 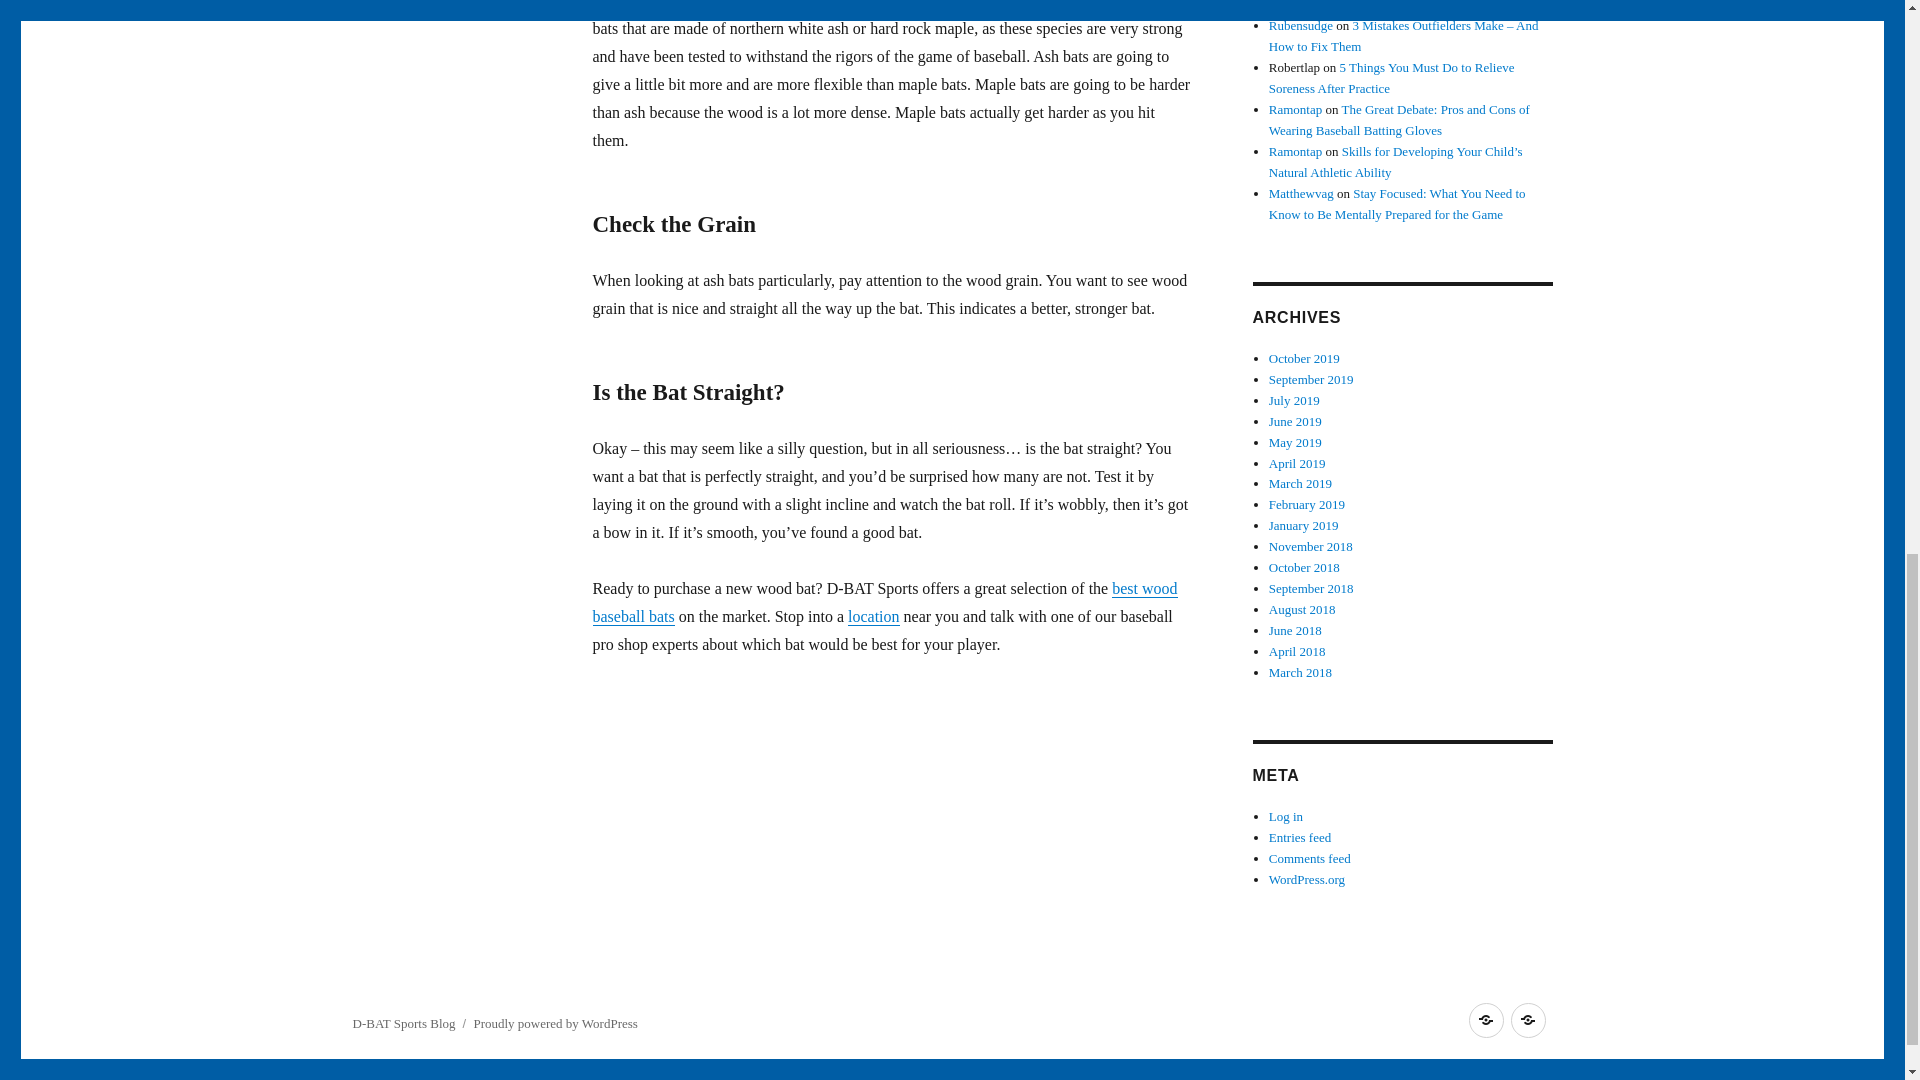 What do you see at coordinates (1296, 150) in the screenshot?
I see `Ramontap` at bounding box center [1296, 150].